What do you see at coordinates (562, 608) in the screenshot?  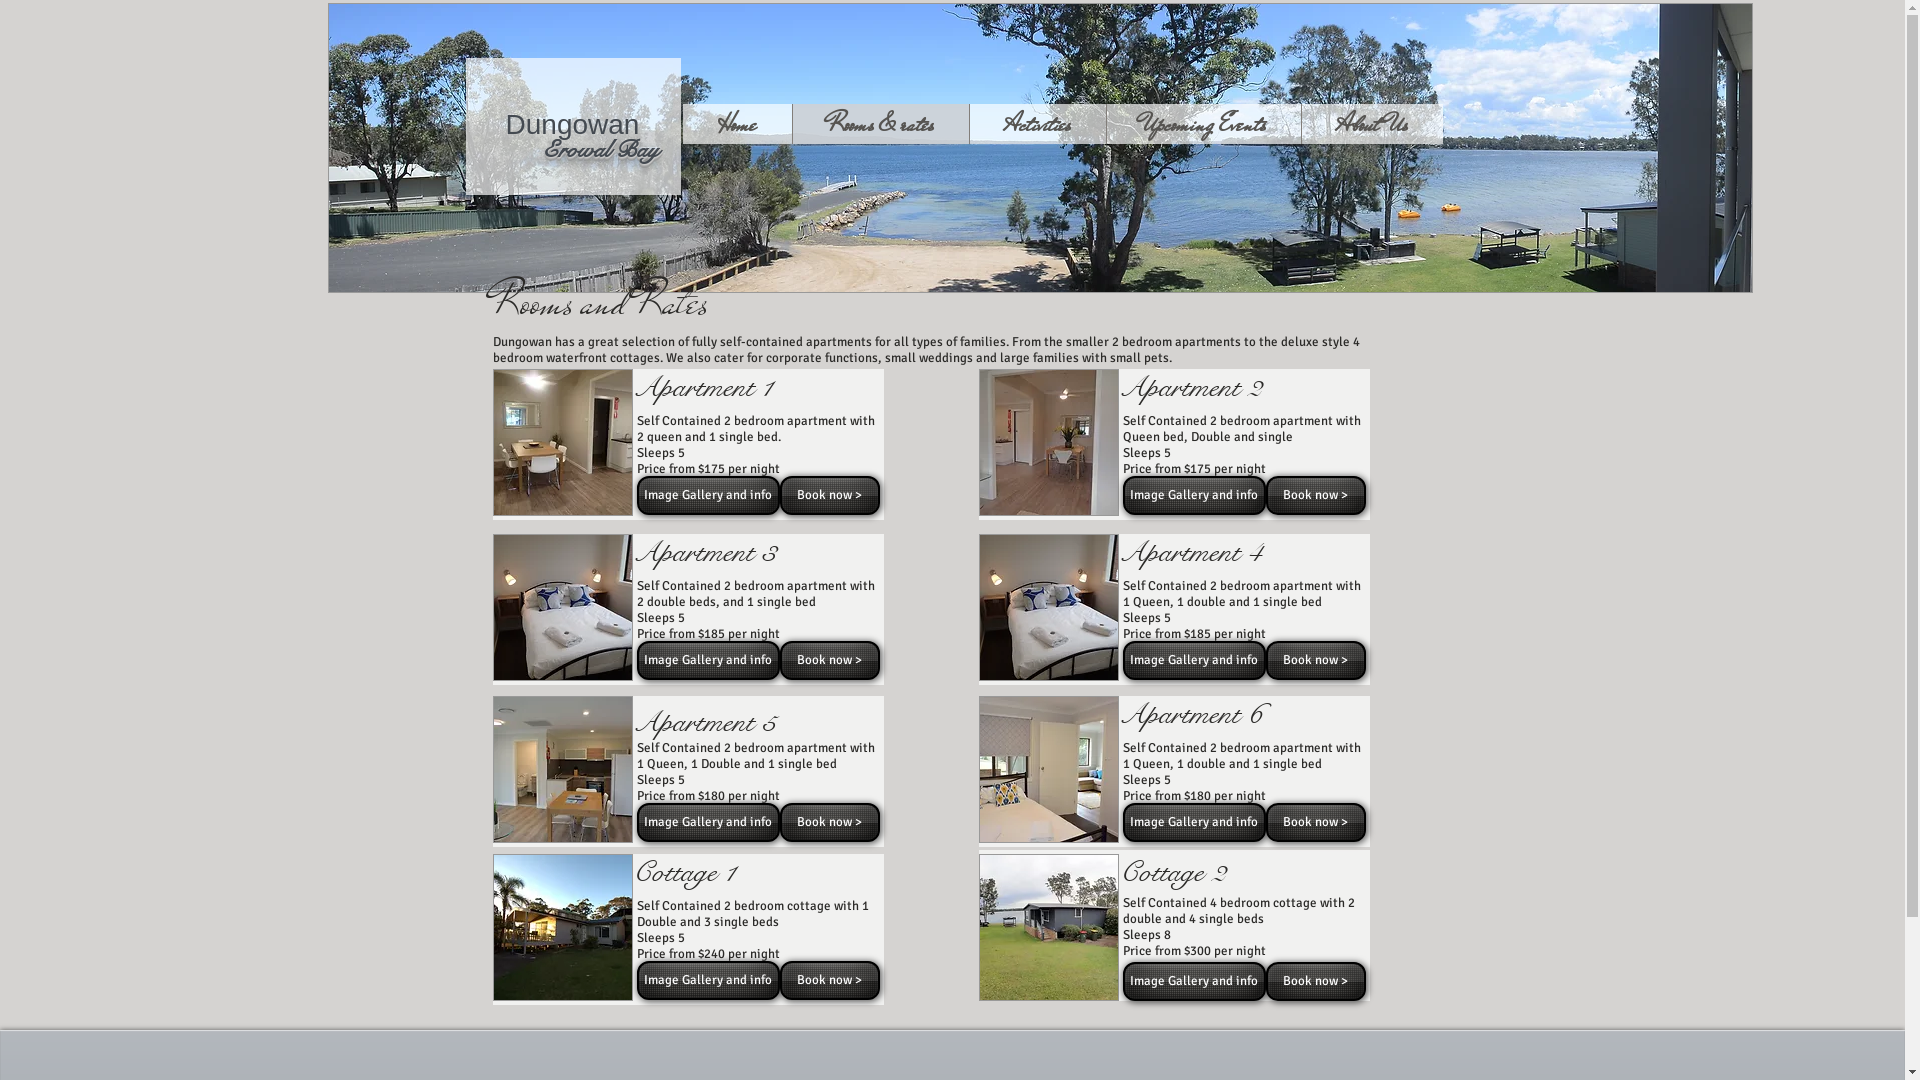 I see `PA261369.JPG` at bounding box center [562, 608].